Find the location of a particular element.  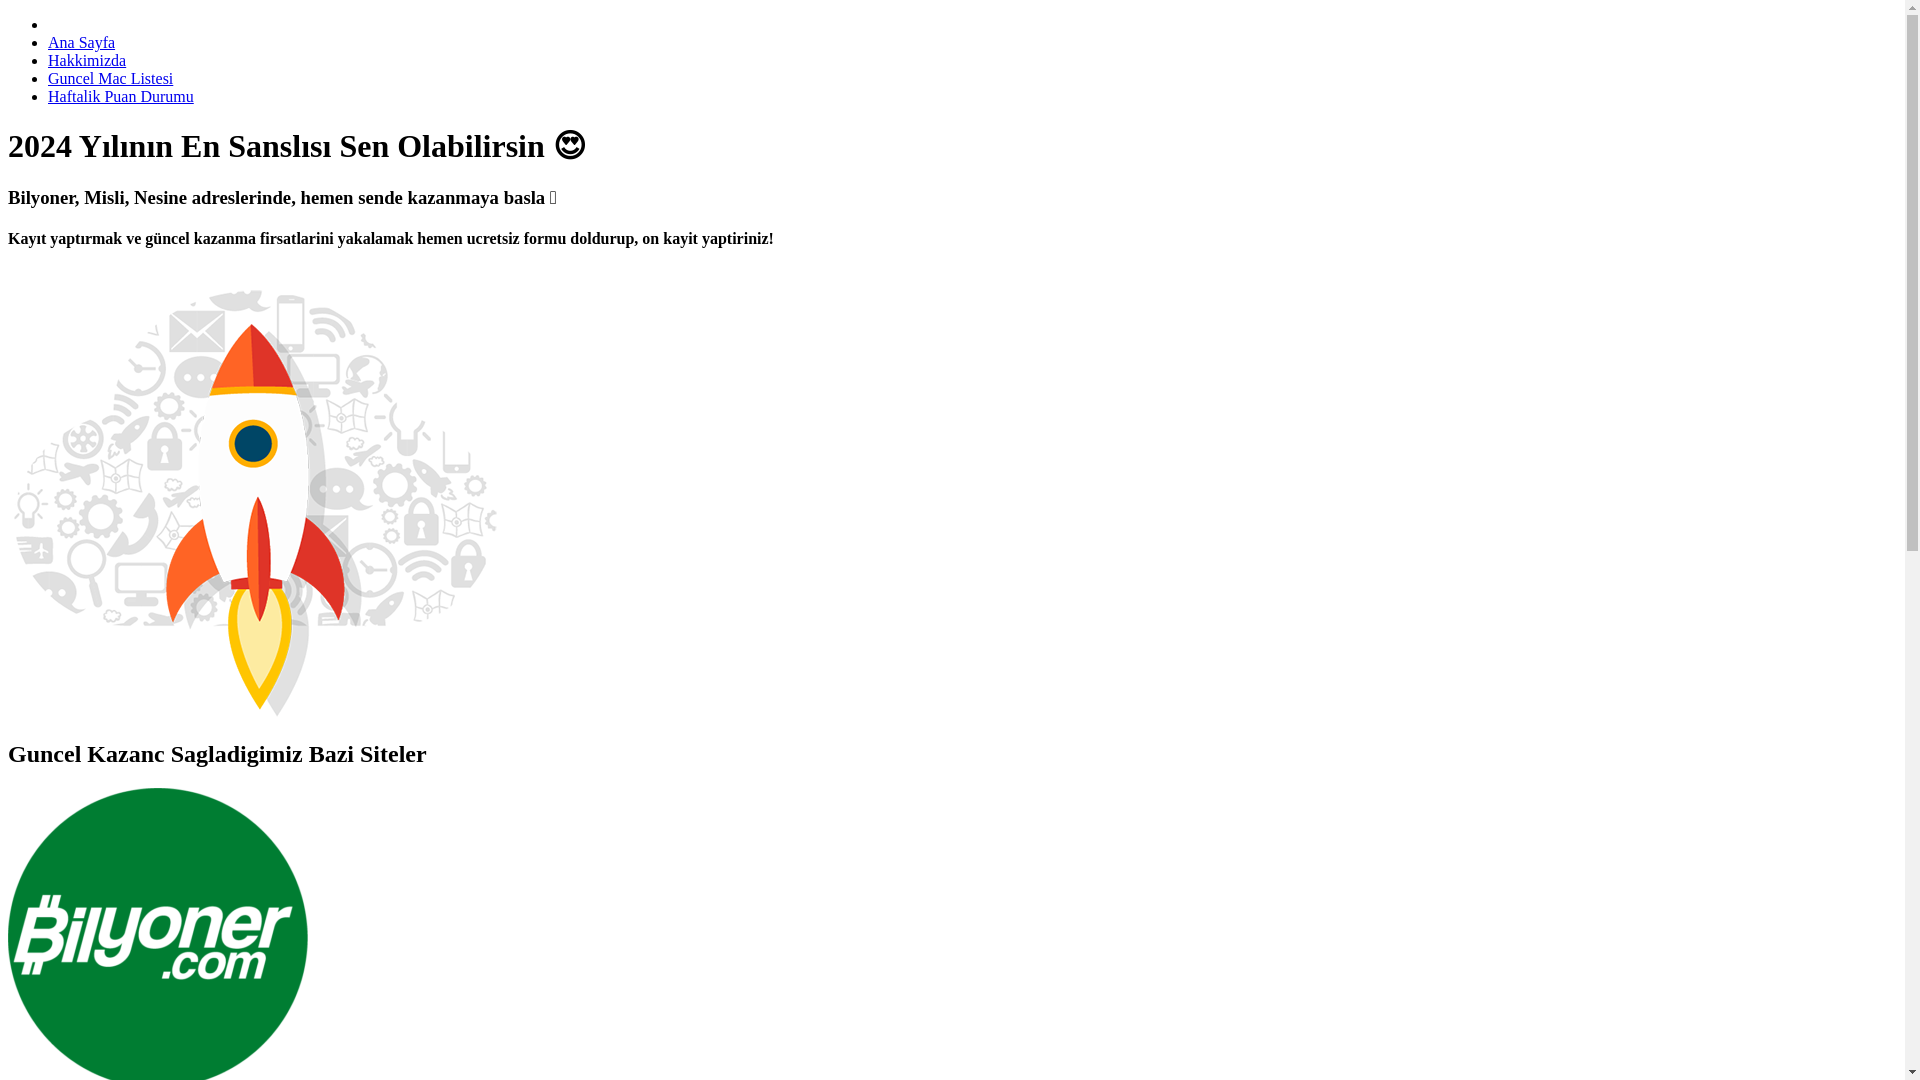

Hakkimizda is located at coordinates (87, 60).